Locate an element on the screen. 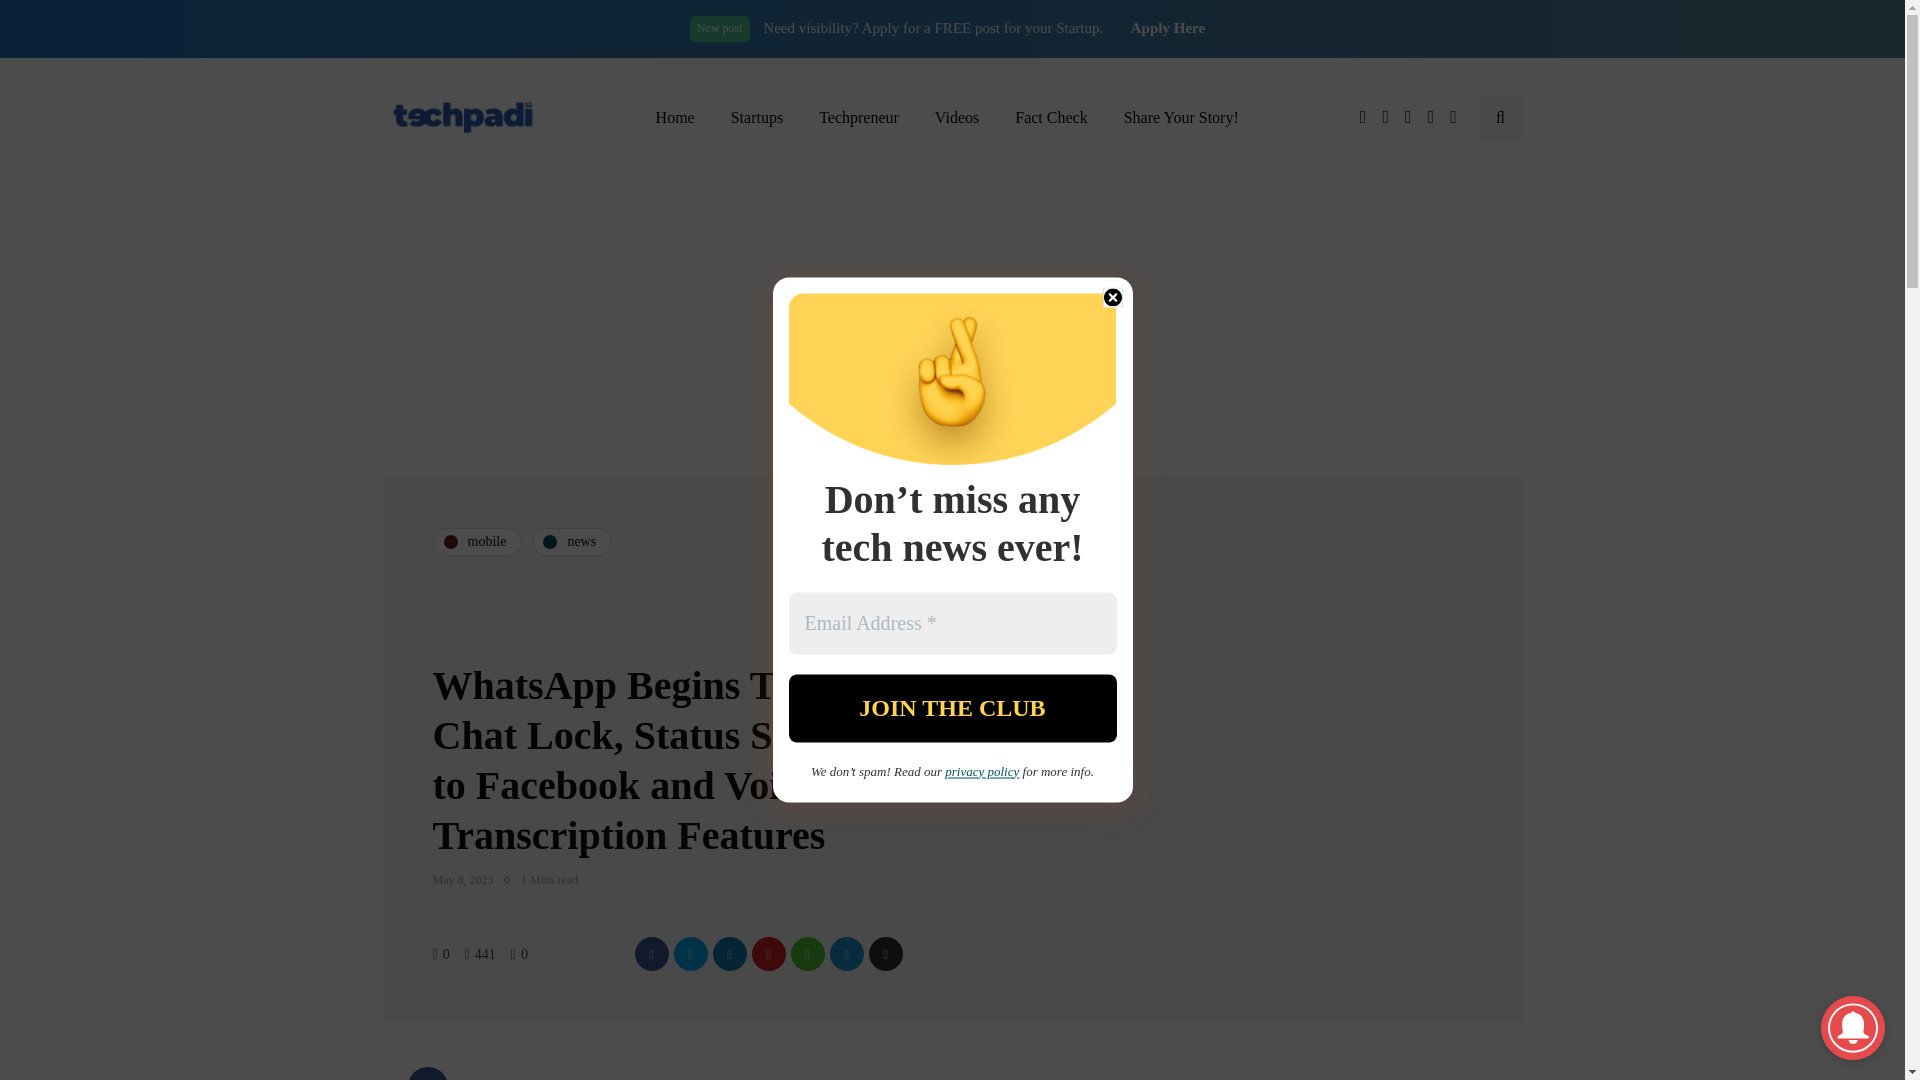 The image size is (1920, 1080). JOIN THE CLUB is located at coordinates (951, 707).